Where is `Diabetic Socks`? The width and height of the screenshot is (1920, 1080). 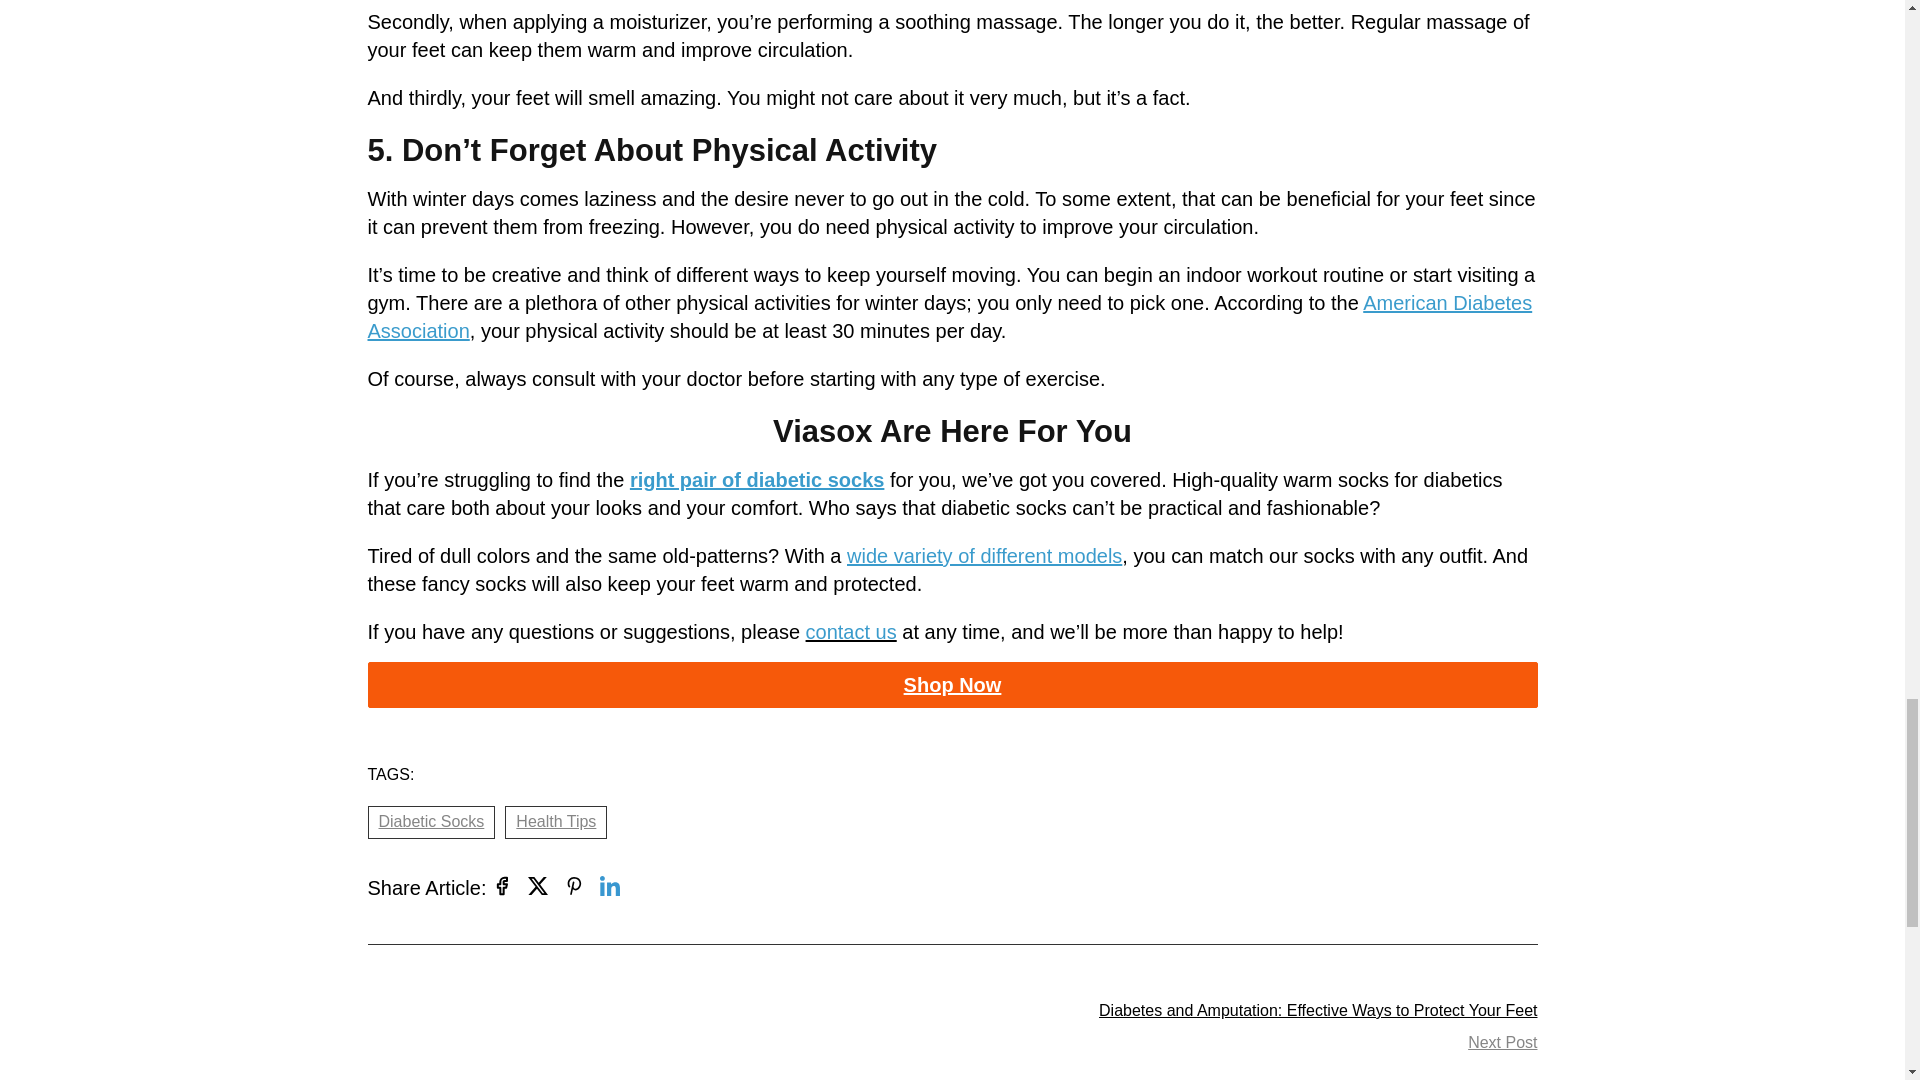
Diabetic Socks is located at coordinates (432, 822).